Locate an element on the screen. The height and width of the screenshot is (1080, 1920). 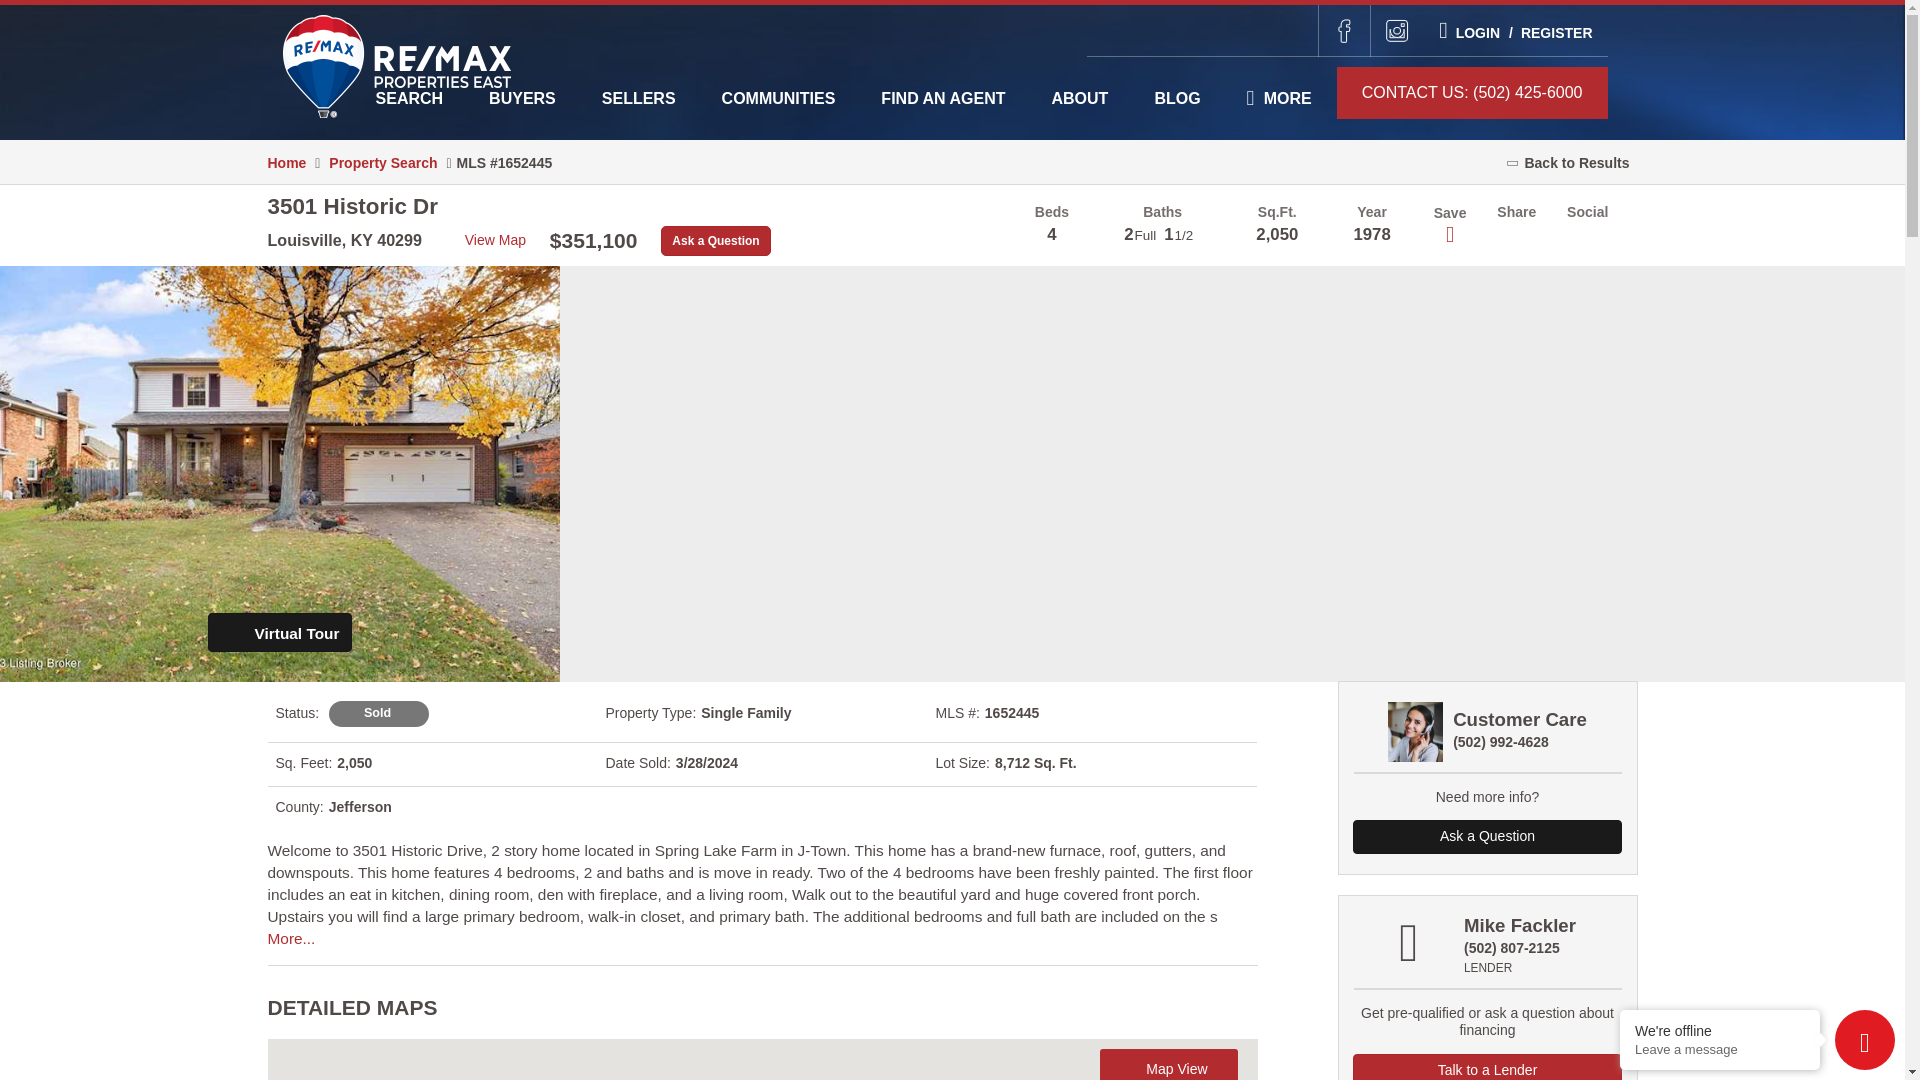
We're offline is located at coordinates (1720, 1030).